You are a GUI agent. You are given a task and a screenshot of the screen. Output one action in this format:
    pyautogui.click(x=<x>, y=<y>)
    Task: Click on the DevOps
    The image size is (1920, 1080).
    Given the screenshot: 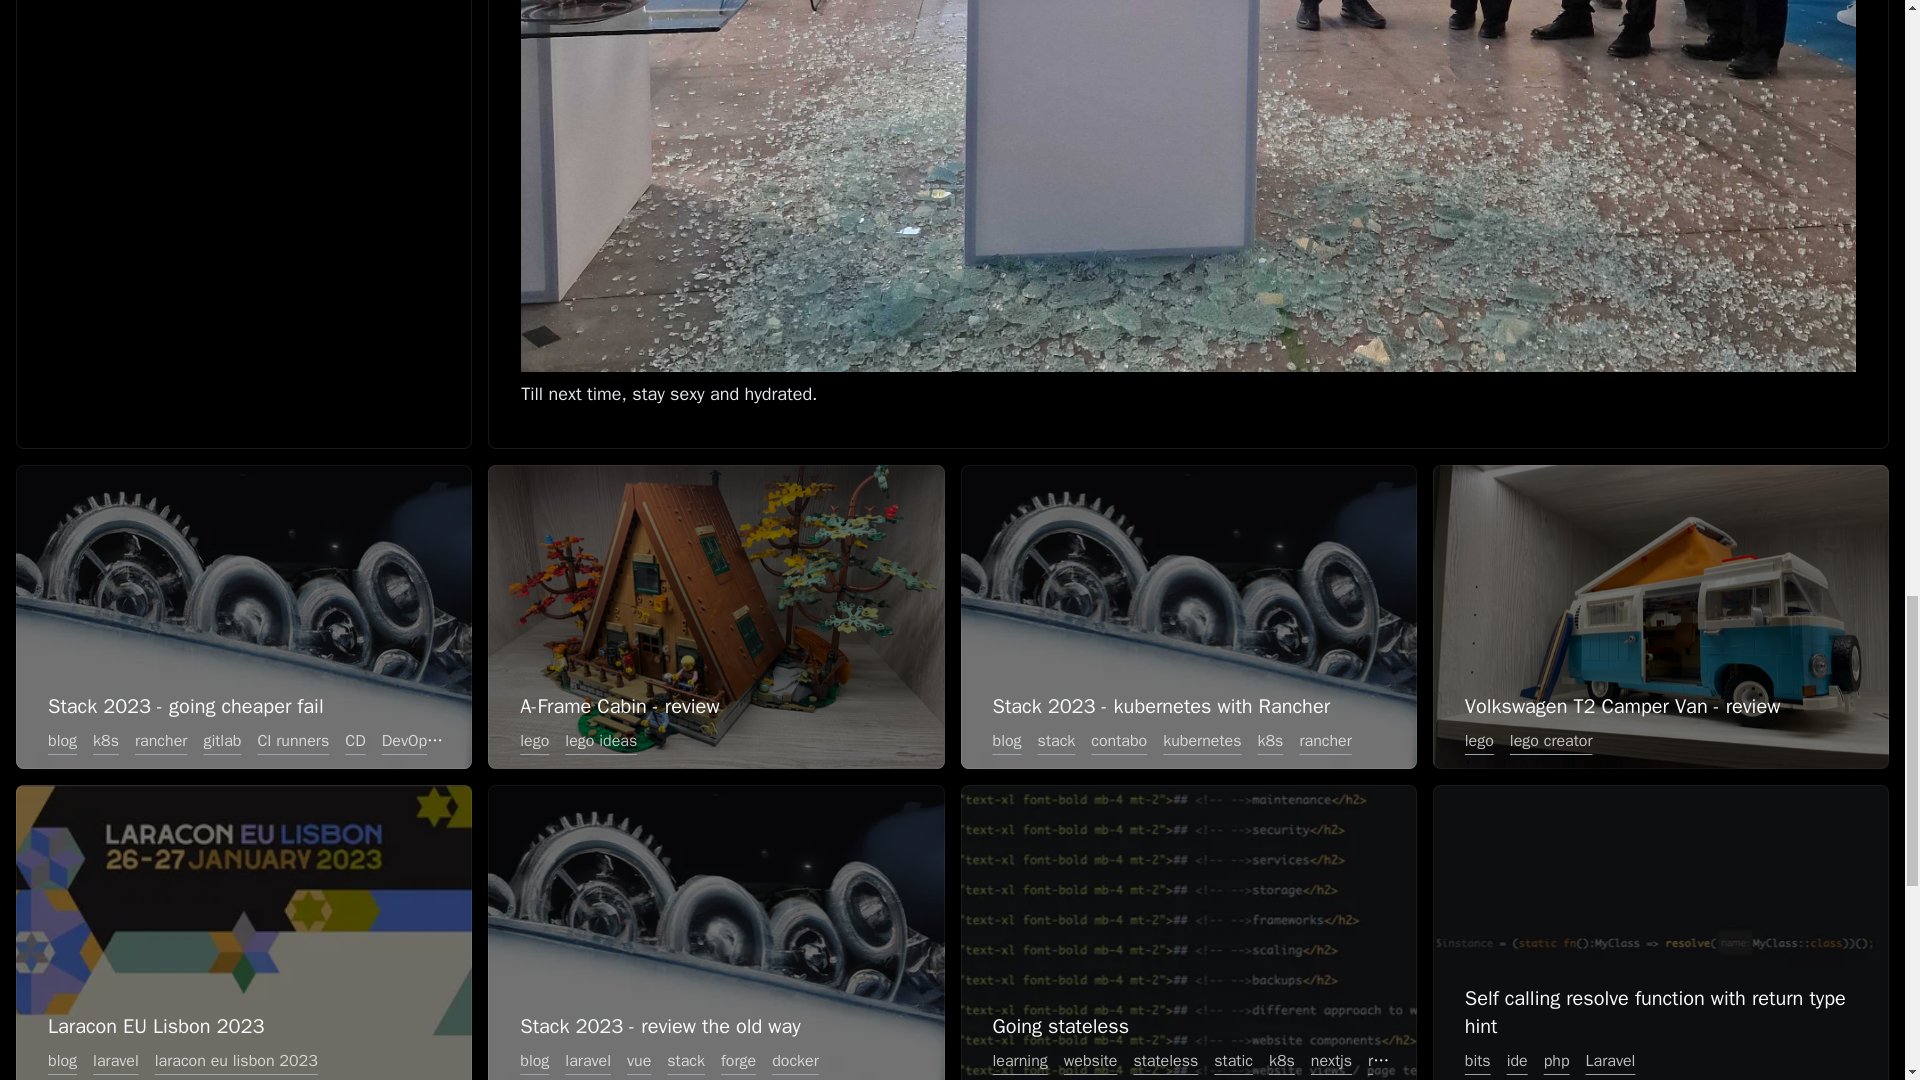 What is the action you would take?
    pyautogui.click(x=408, y=740)
    